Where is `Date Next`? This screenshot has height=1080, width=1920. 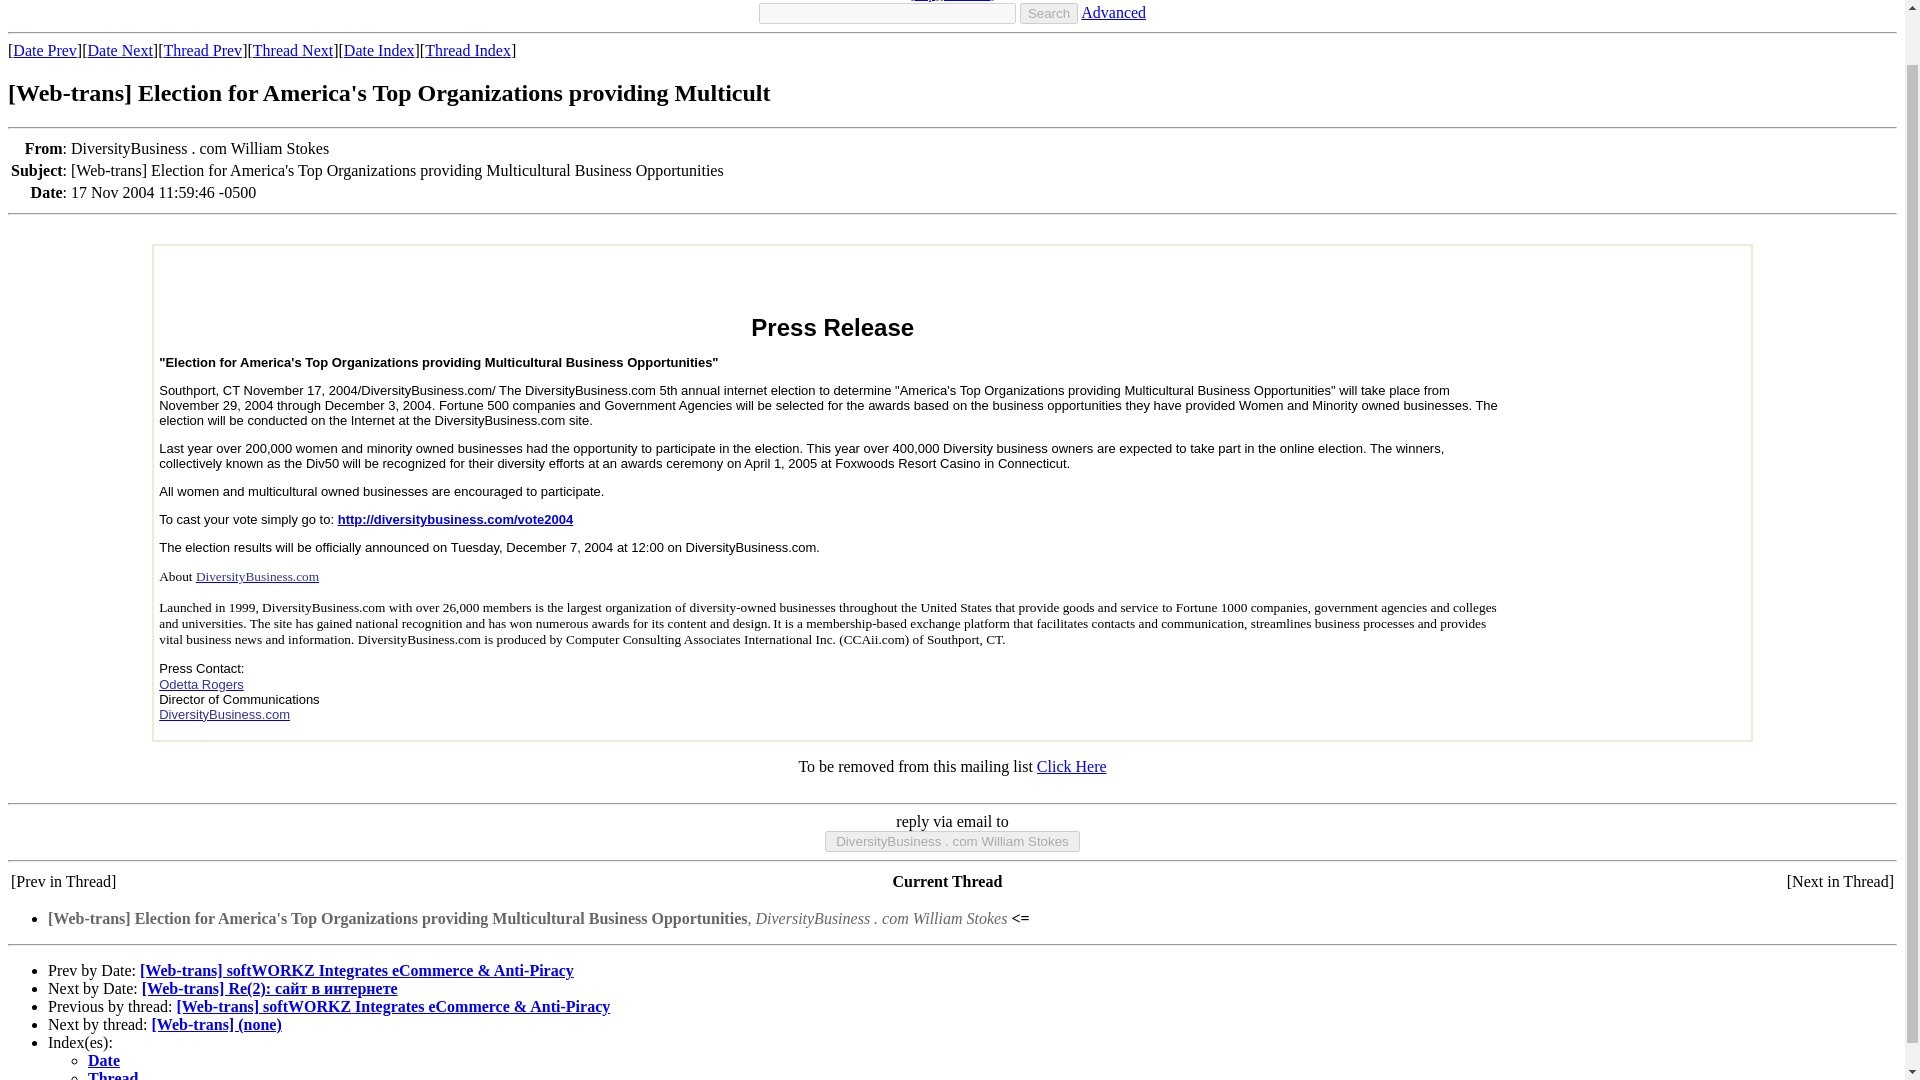 Date Next is located at coordinates (120, 50).